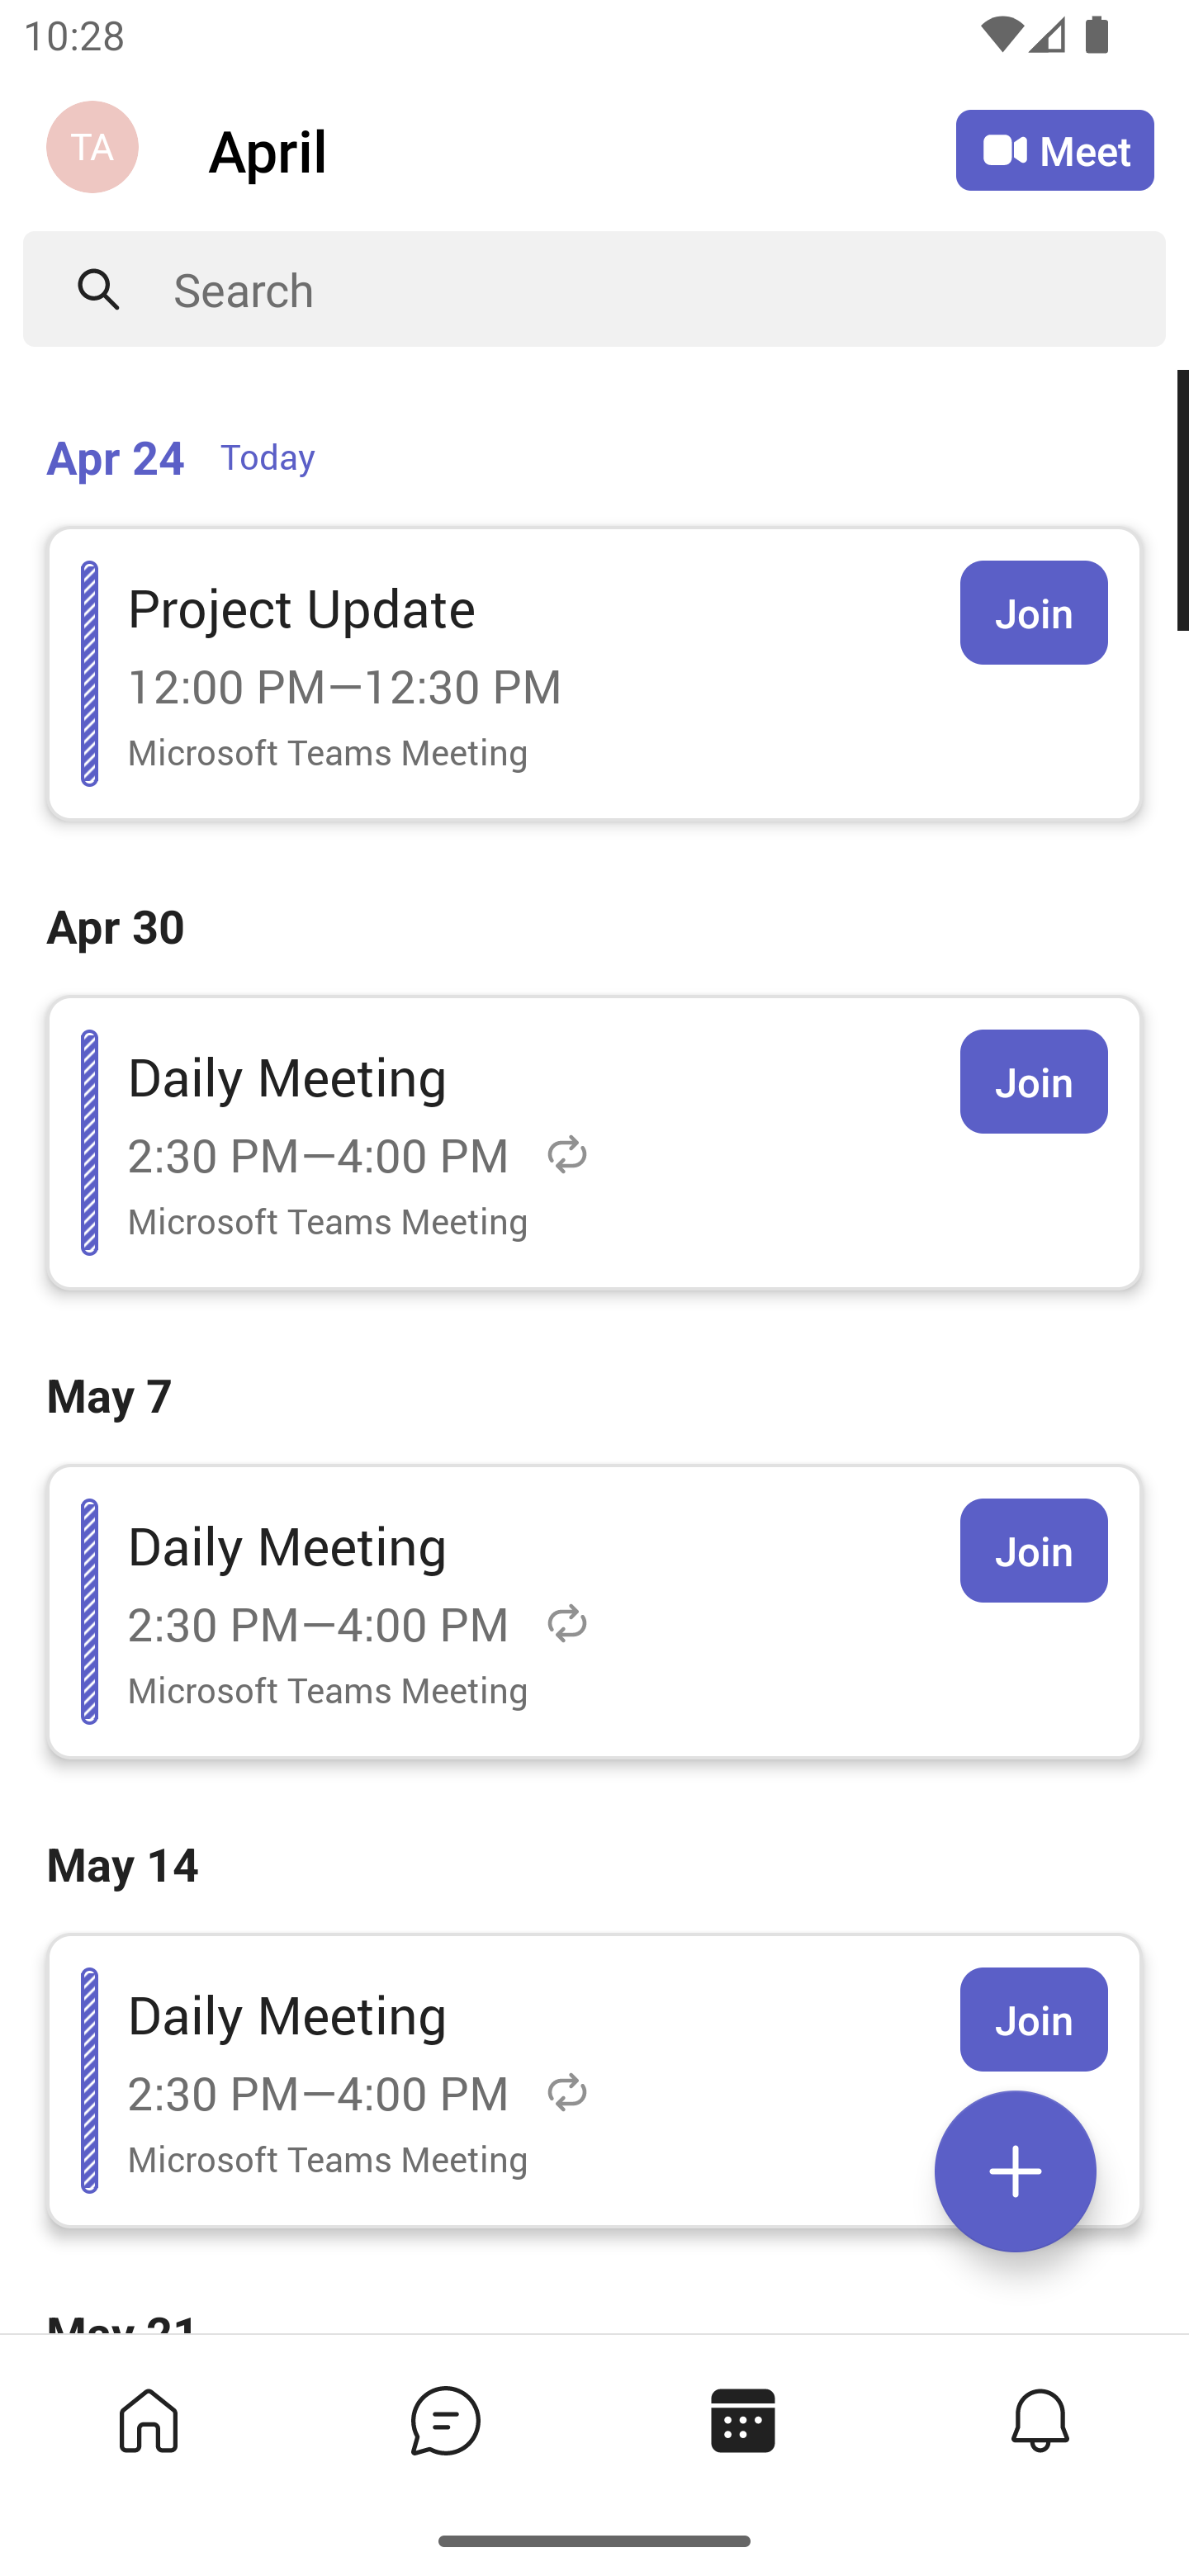 The width and height of the screenshot is (1189, 2576). I want to click on Expand meetings menu, so click(1015, 2171).